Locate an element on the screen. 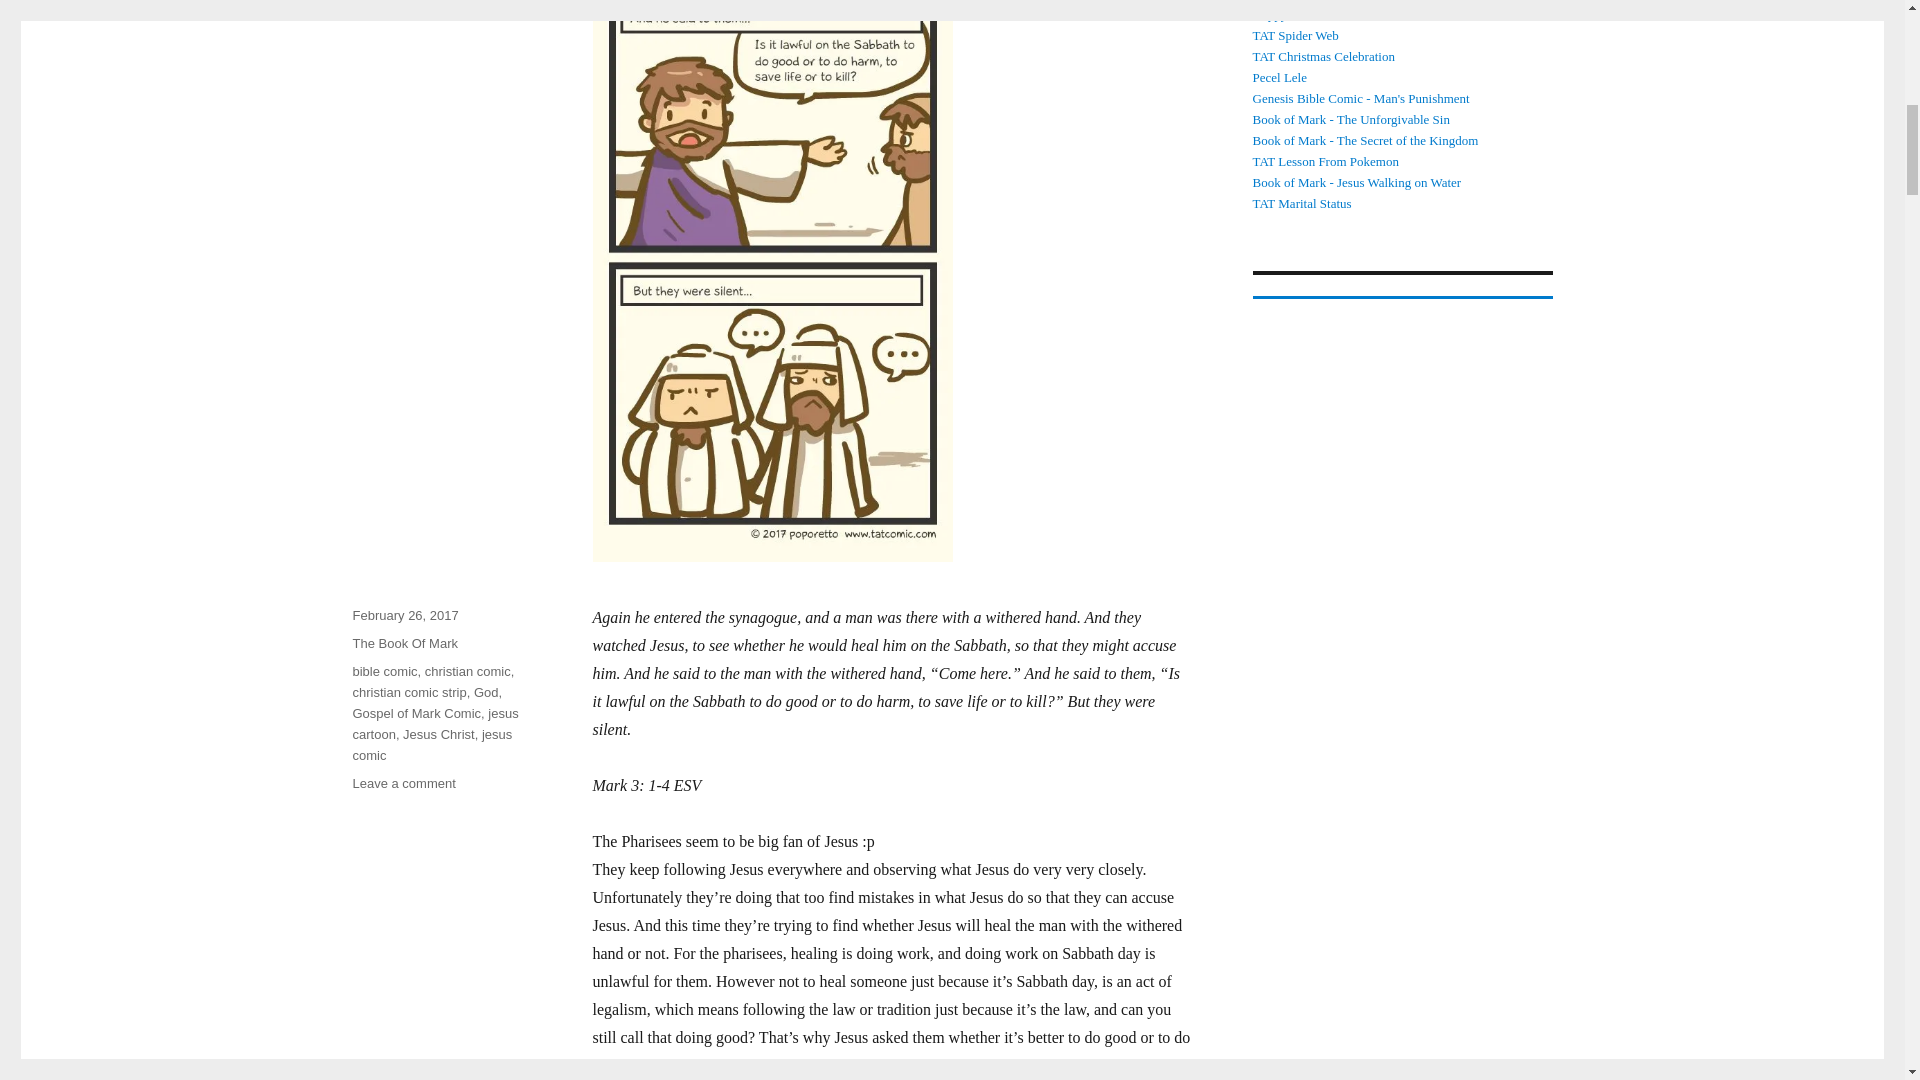 This screenshot has width=1920, height=1080. February 26, 2017 is located at coordinates (404, 616).